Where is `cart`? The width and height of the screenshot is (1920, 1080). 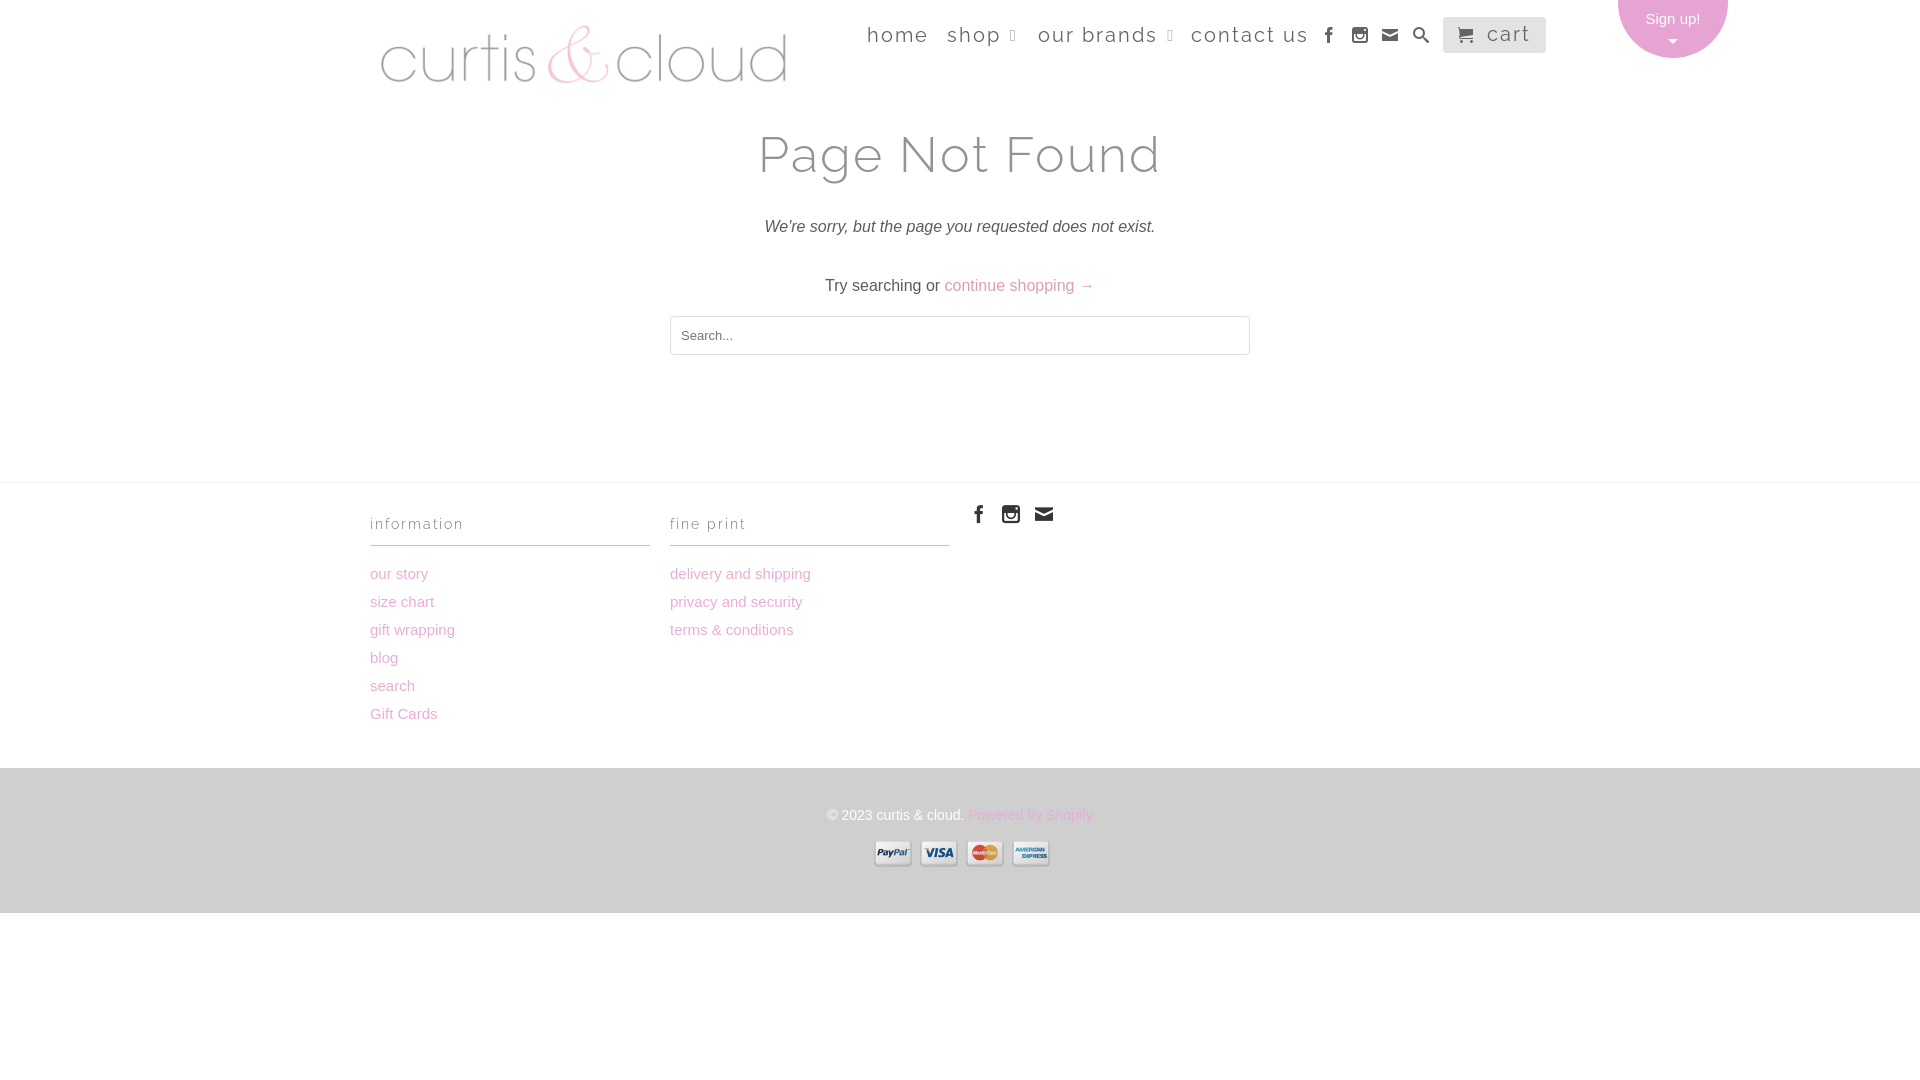
cart is located at coordinates (1494, 35).